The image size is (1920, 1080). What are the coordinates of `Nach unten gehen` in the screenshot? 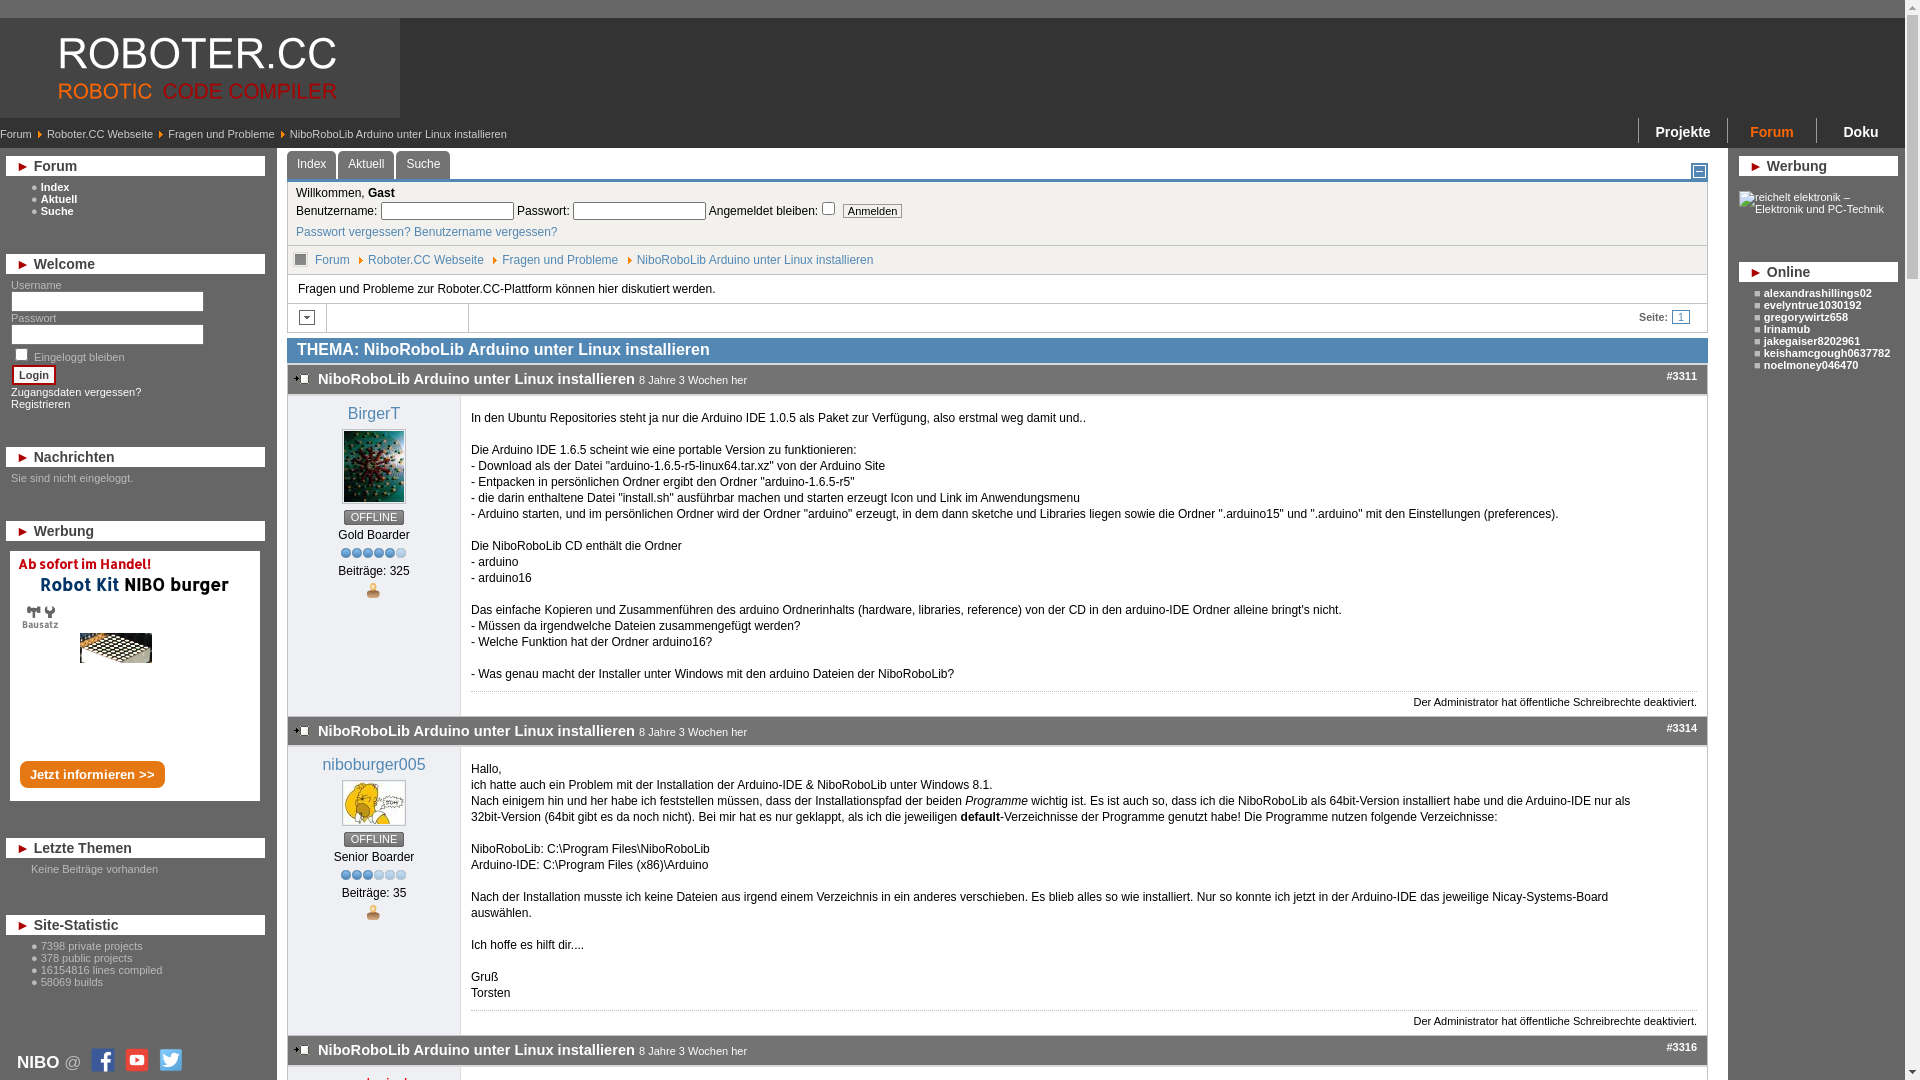 It's located at (307, 318).